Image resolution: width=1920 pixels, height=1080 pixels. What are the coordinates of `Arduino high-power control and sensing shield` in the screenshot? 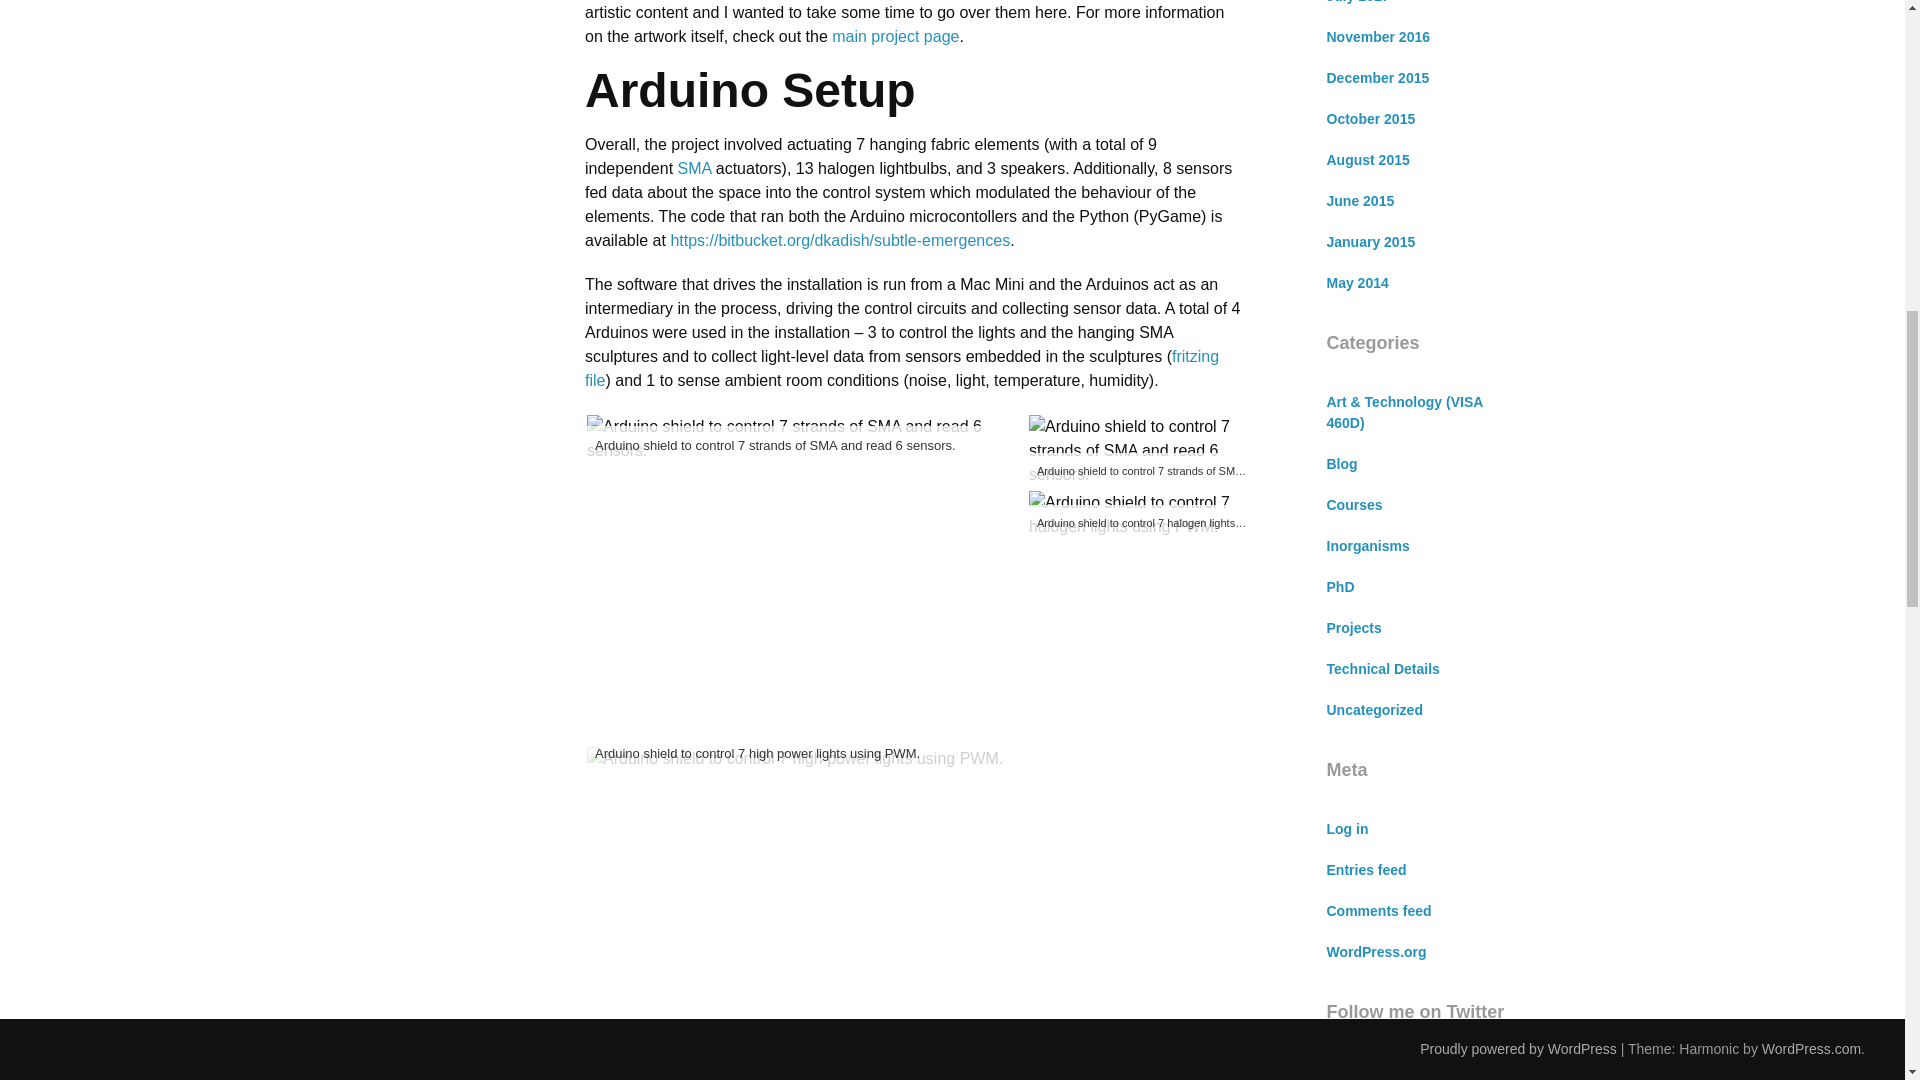 It's located at (806, 438).